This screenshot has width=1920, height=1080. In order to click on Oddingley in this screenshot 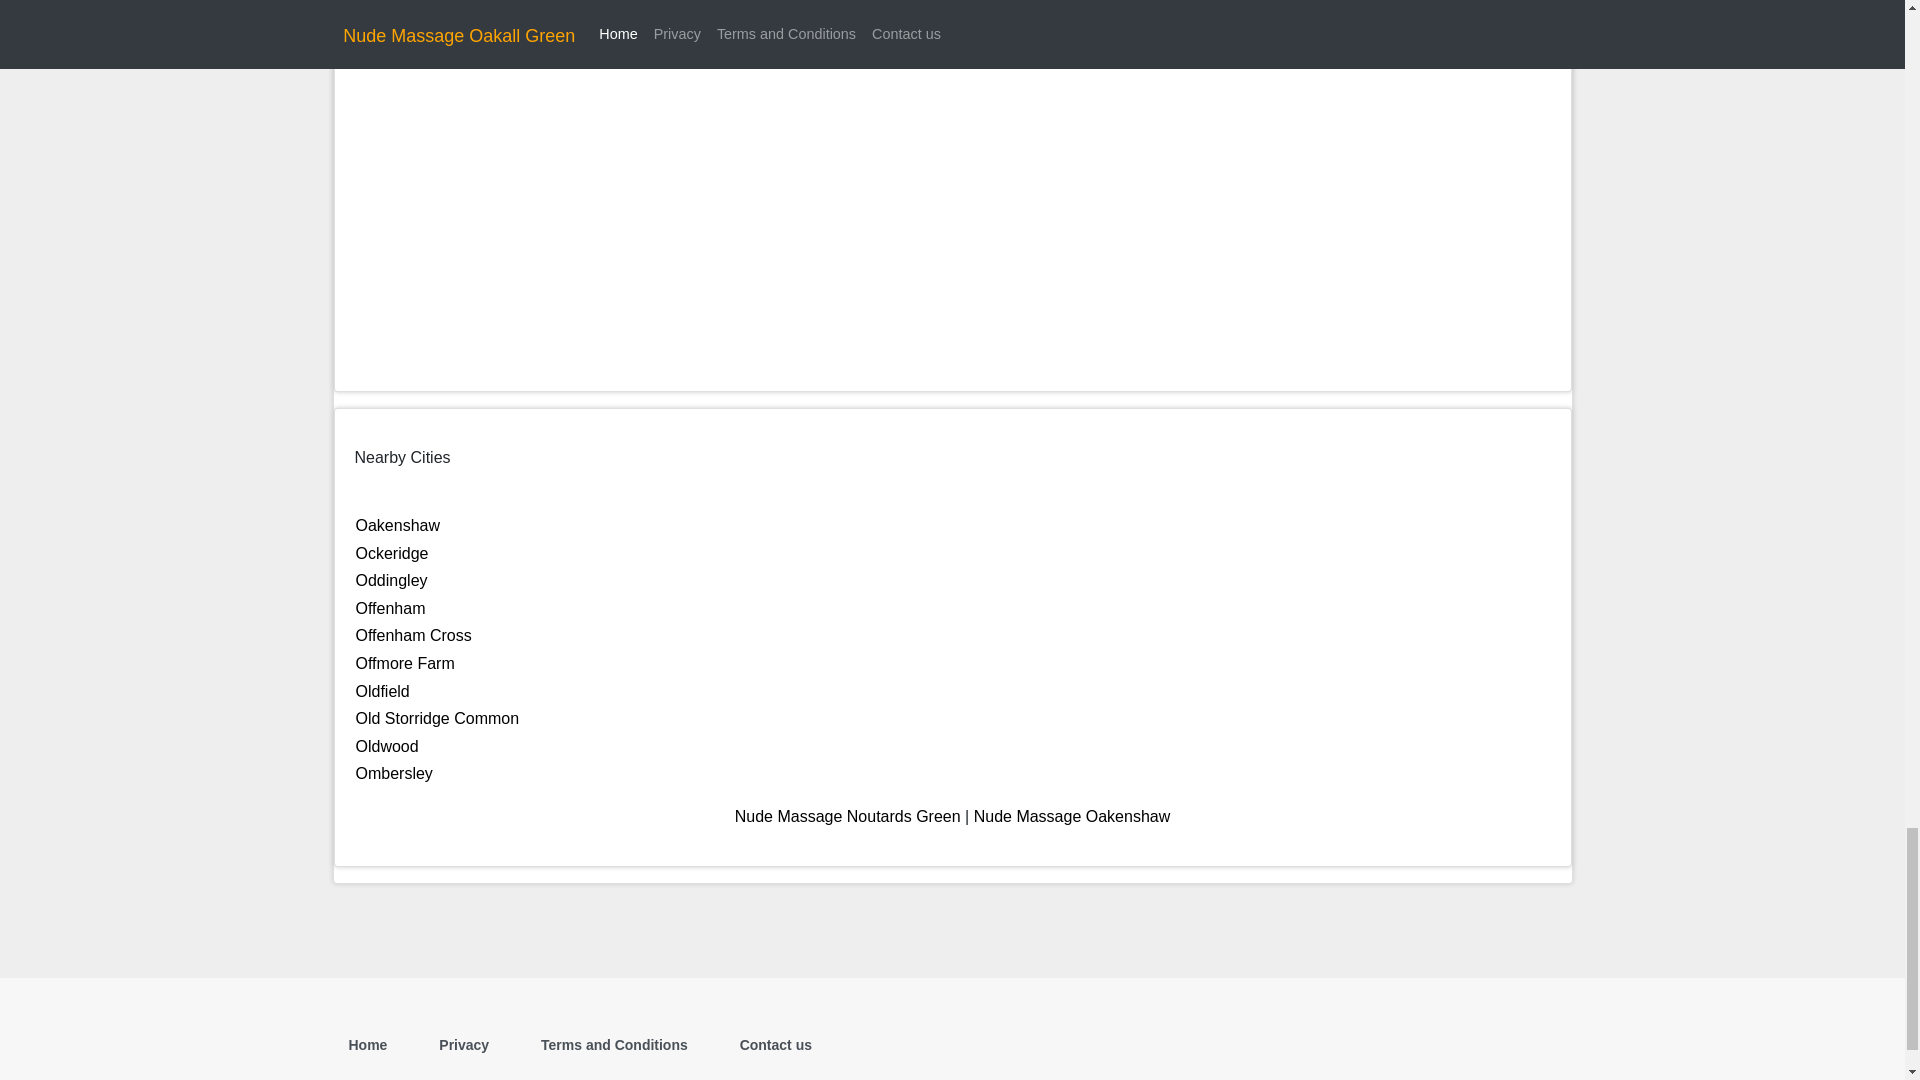, I will do `click(392, 580)`.